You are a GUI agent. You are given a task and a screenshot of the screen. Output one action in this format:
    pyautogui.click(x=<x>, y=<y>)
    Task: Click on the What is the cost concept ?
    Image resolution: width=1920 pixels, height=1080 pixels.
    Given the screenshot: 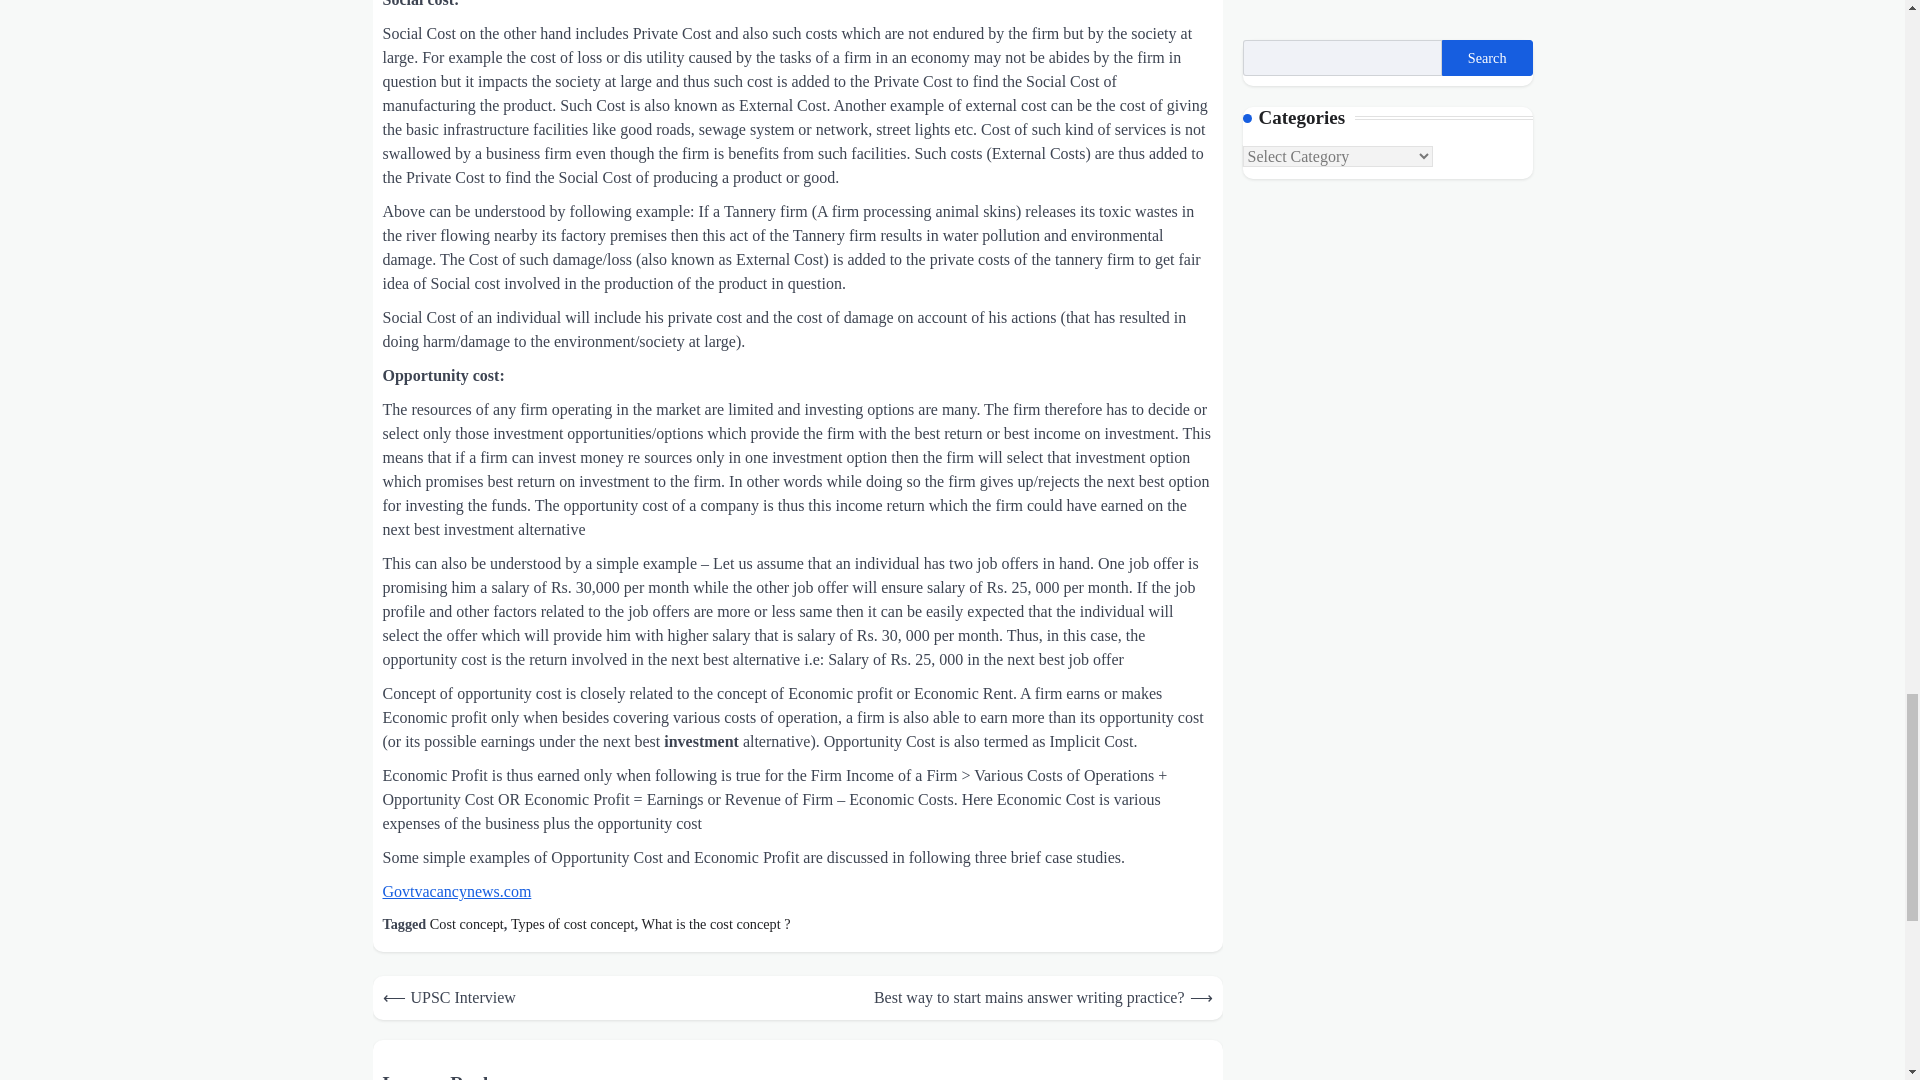 What is the action you would take?
    pyautogui.click(x=716, y=924)
    